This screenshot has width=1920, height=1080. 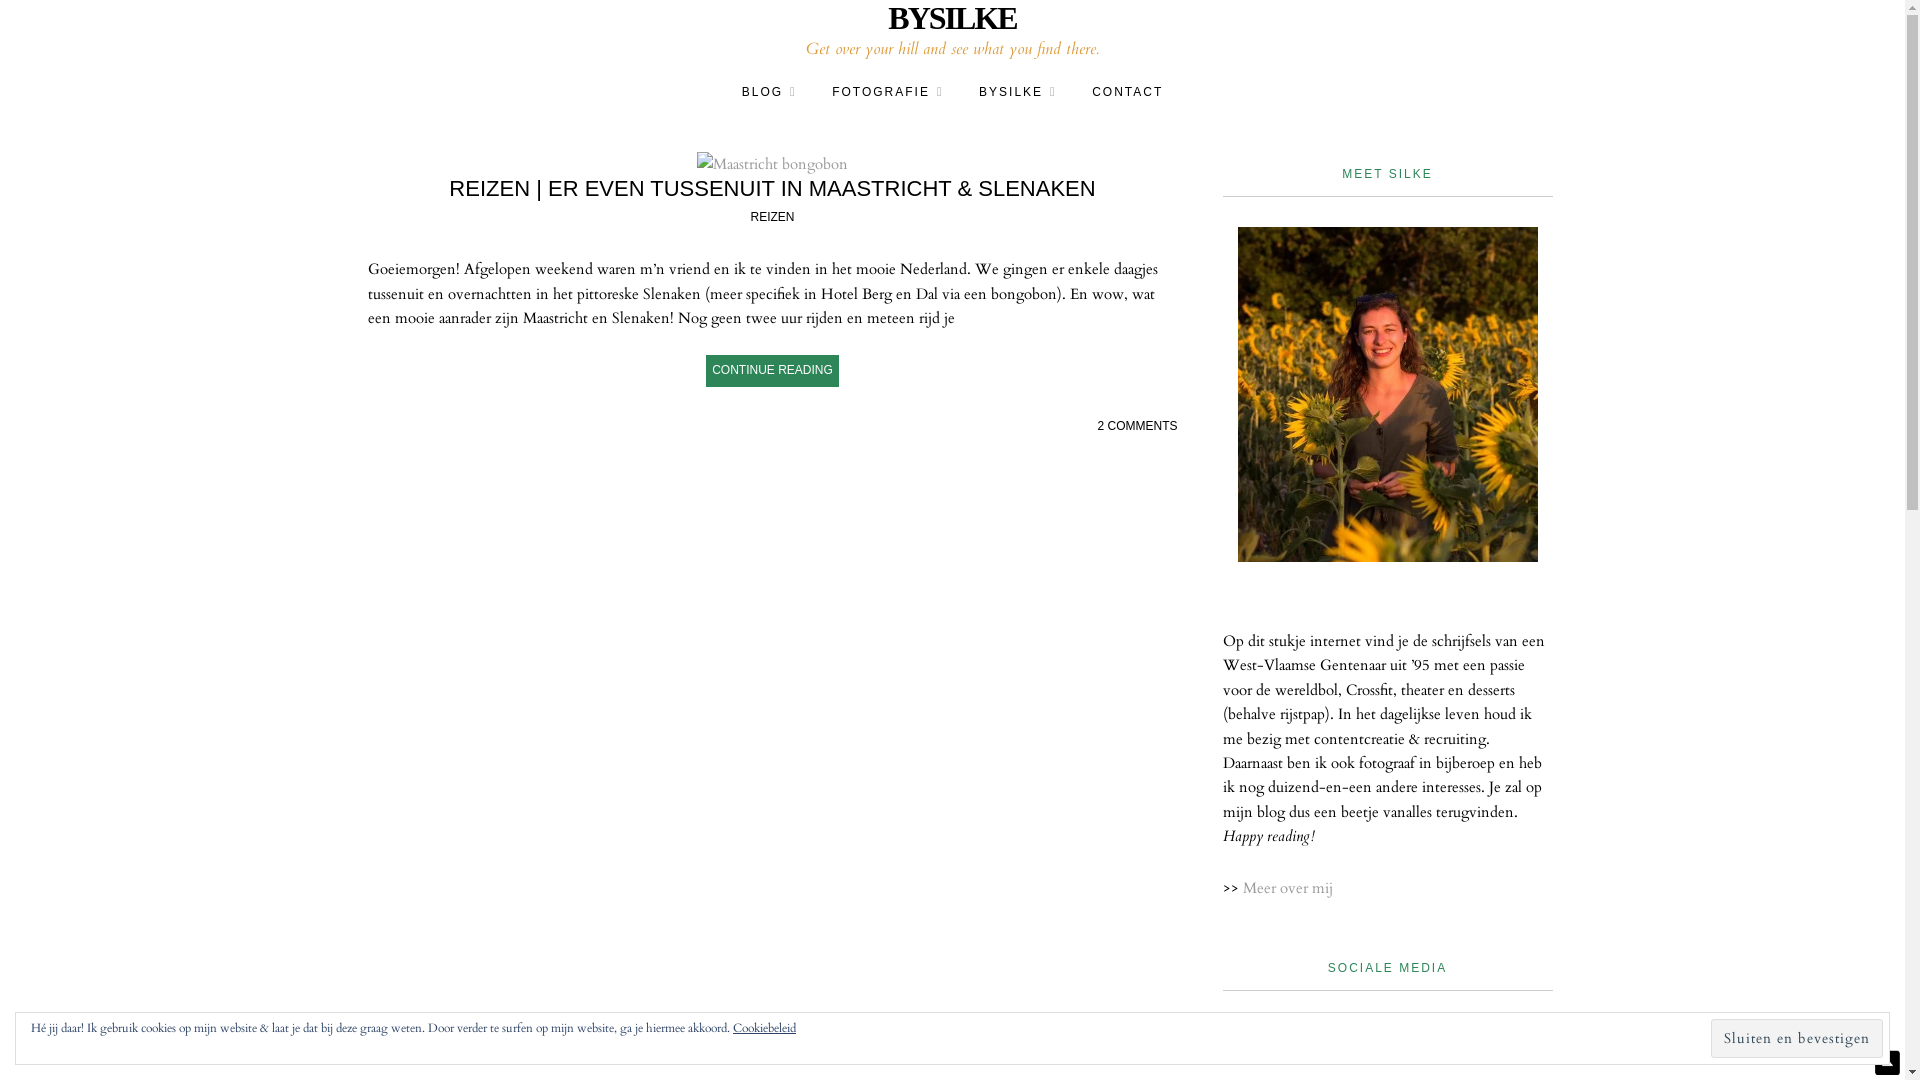 What do you see at coordinates (1287, 888) in the screenshot?
I see `Meer over mij` at bounding box center [1287, 888].